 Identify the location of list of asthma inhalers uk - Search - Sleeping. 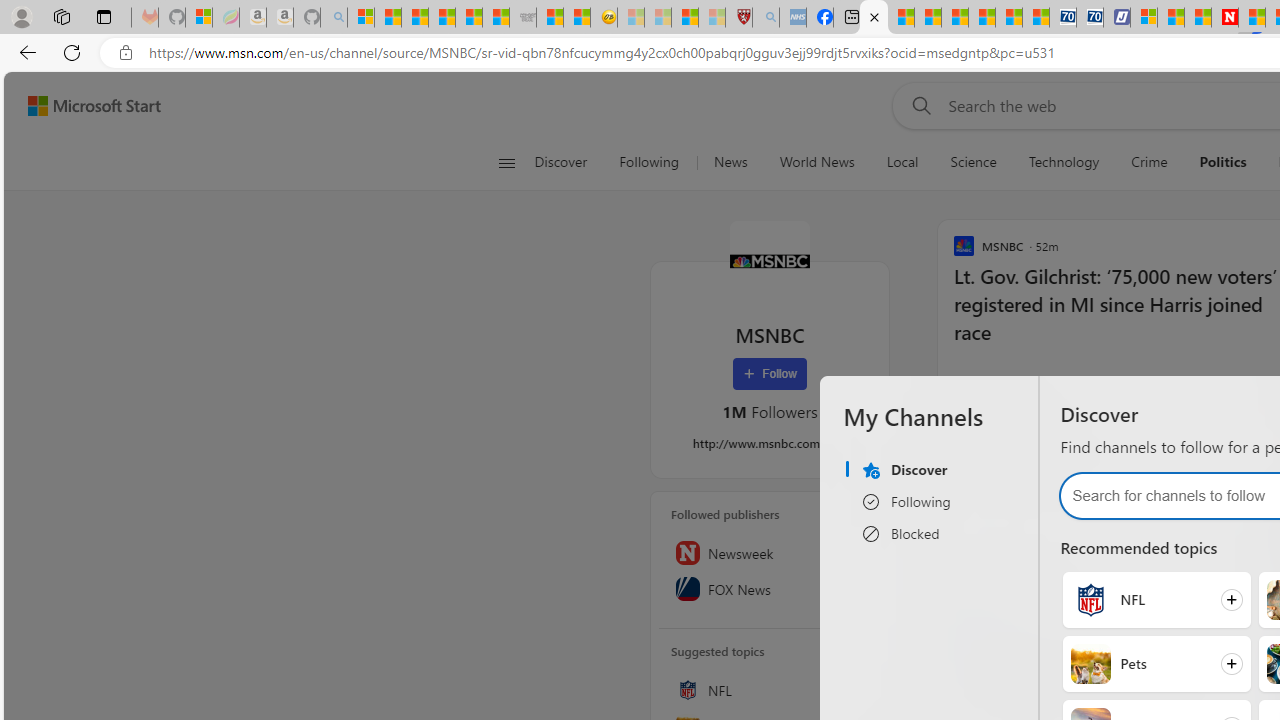
(766, 18).